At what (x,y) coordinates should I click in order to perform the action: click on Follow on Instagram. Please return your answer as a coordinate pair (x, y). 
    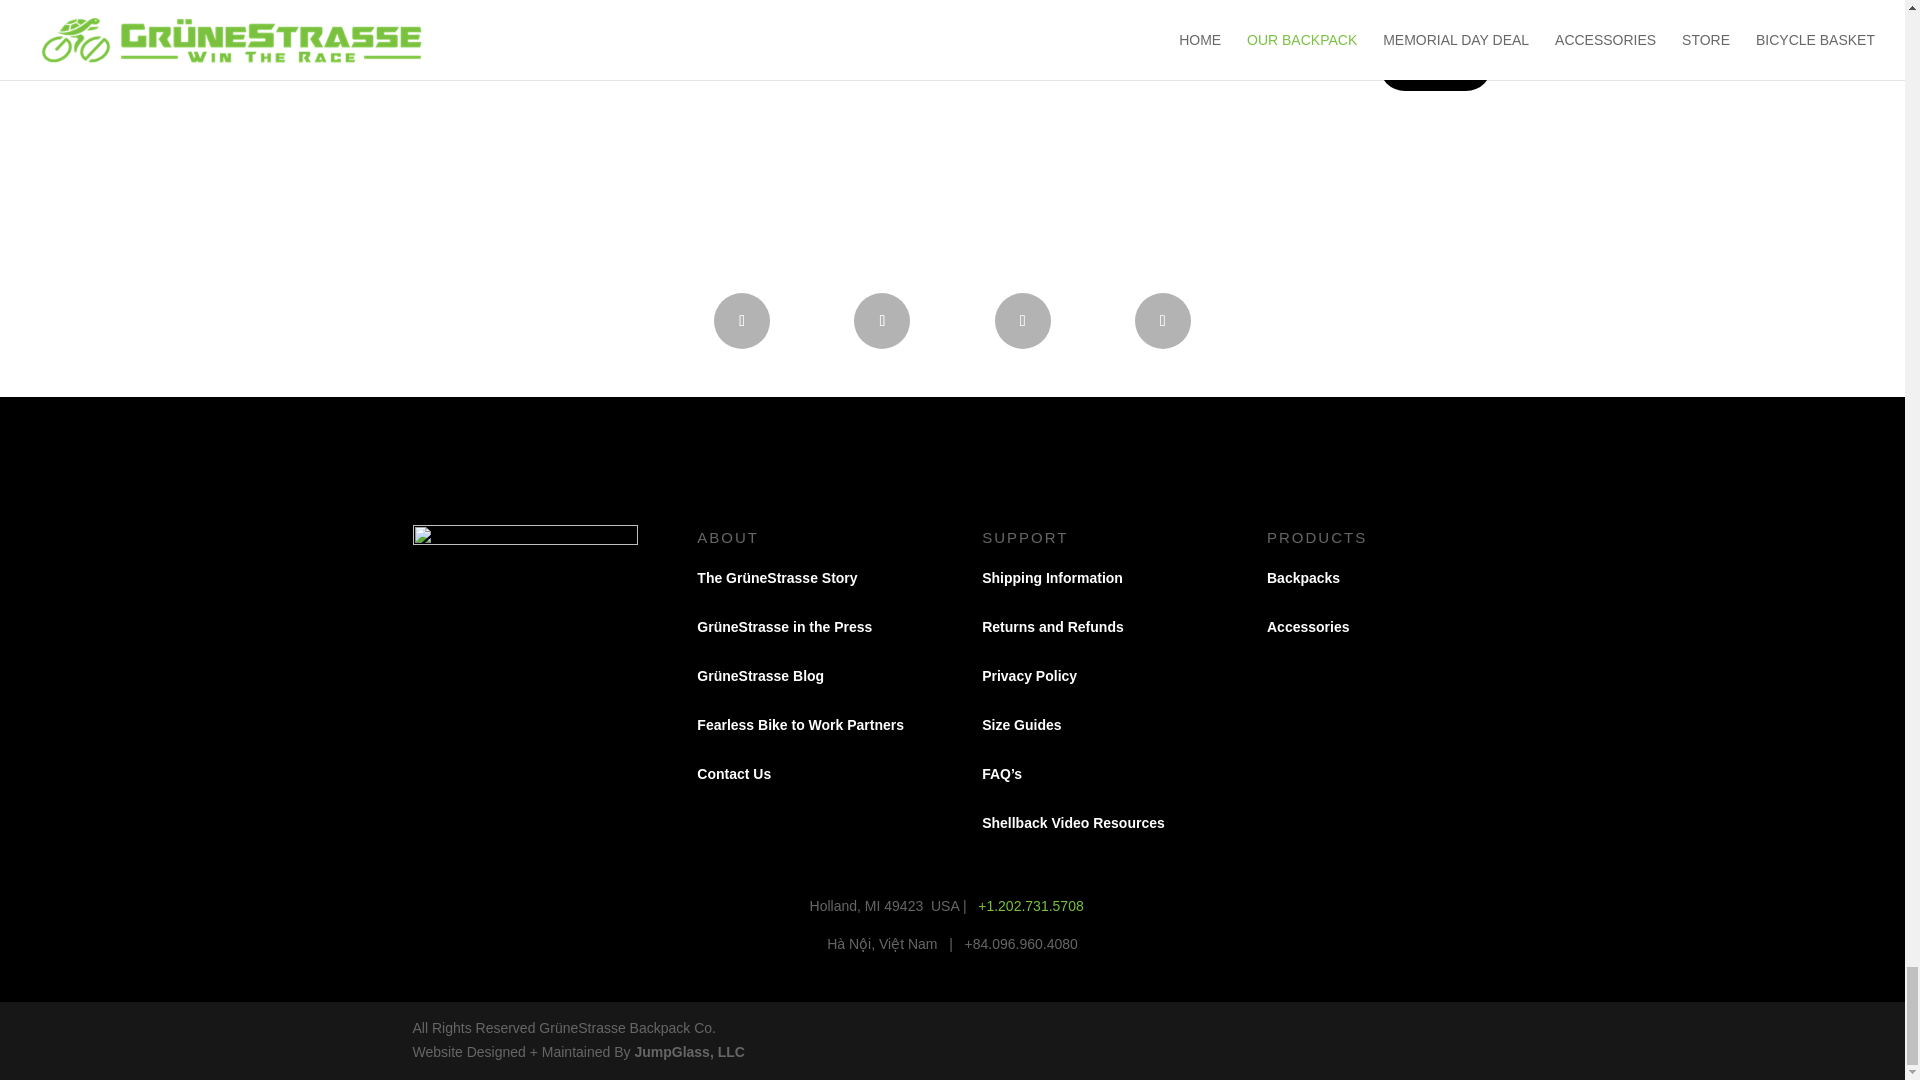
    Looking at the image, I should click on (882, 320).